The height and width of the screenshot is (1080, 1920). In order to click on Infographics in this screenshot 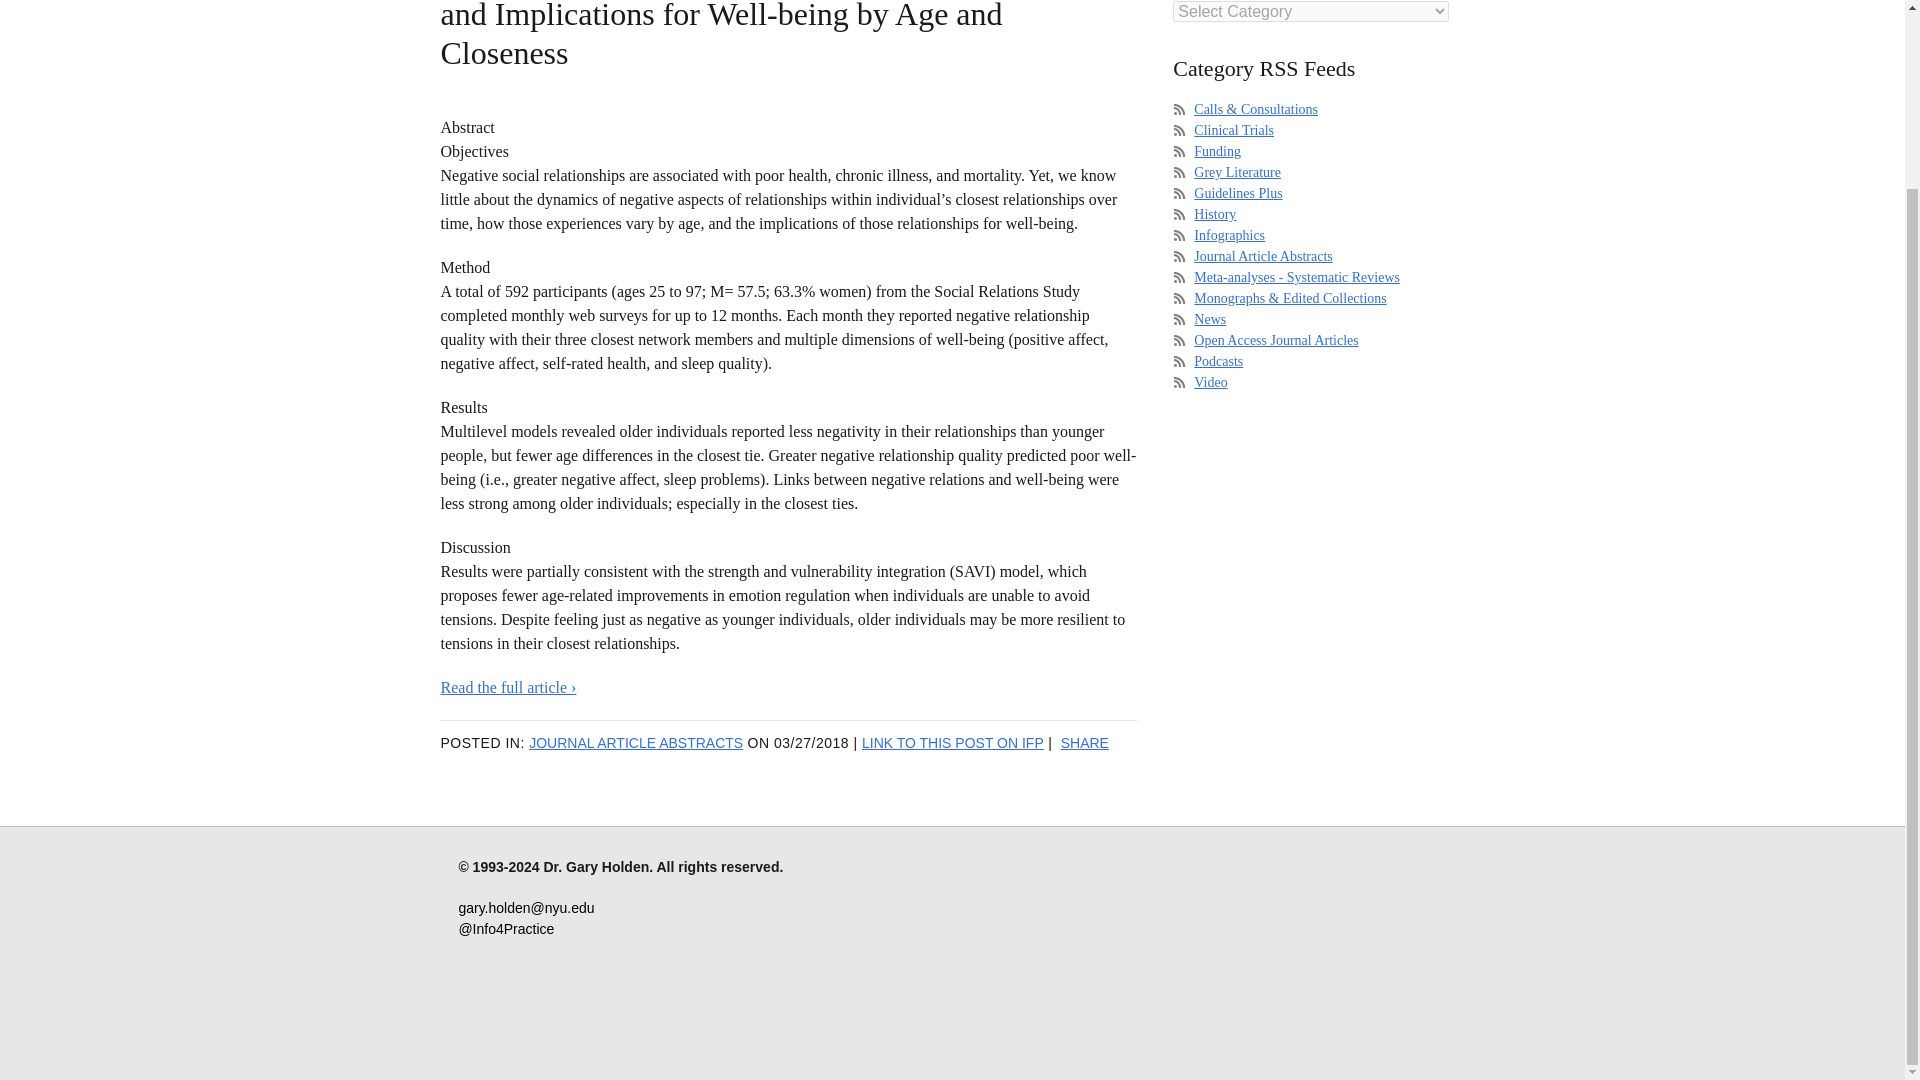, I will do `click(1230, 235)`.